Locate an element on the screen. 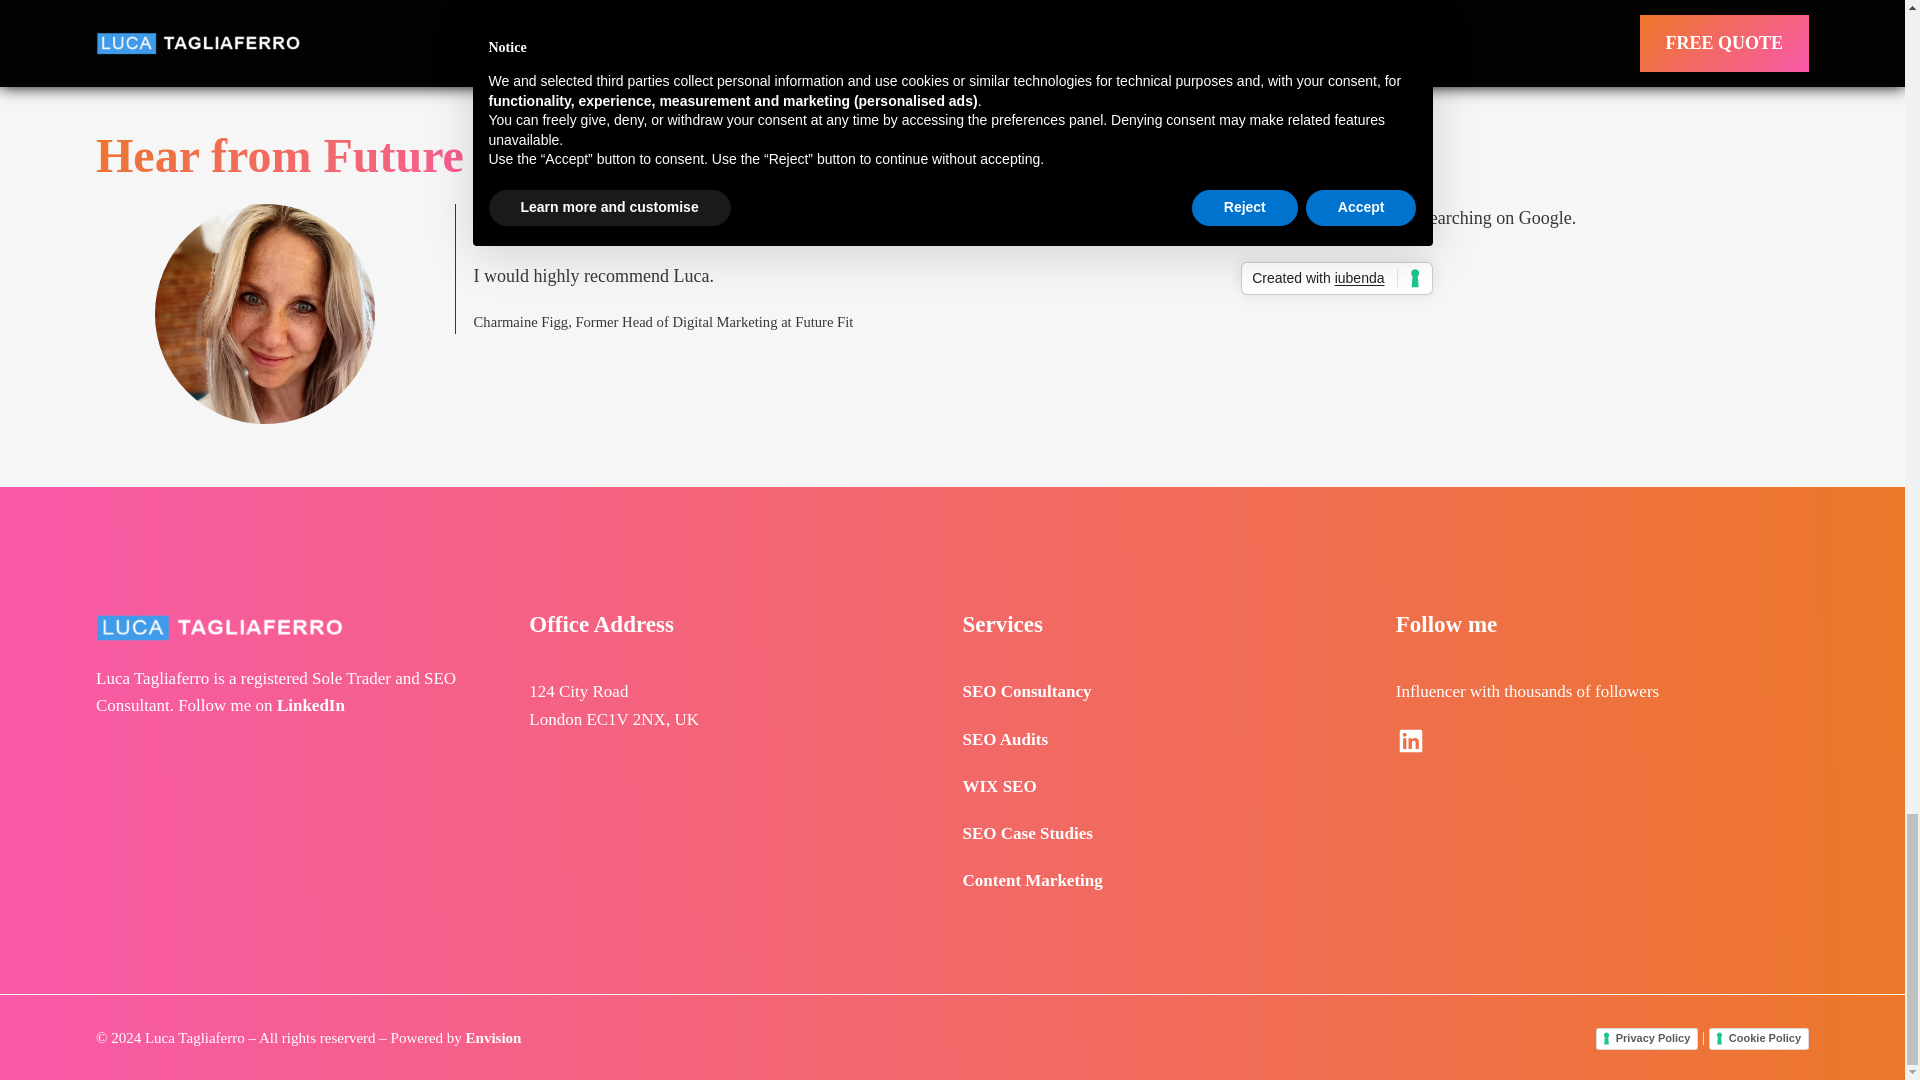  Content Marketing is located at coordinates (1032, 880).